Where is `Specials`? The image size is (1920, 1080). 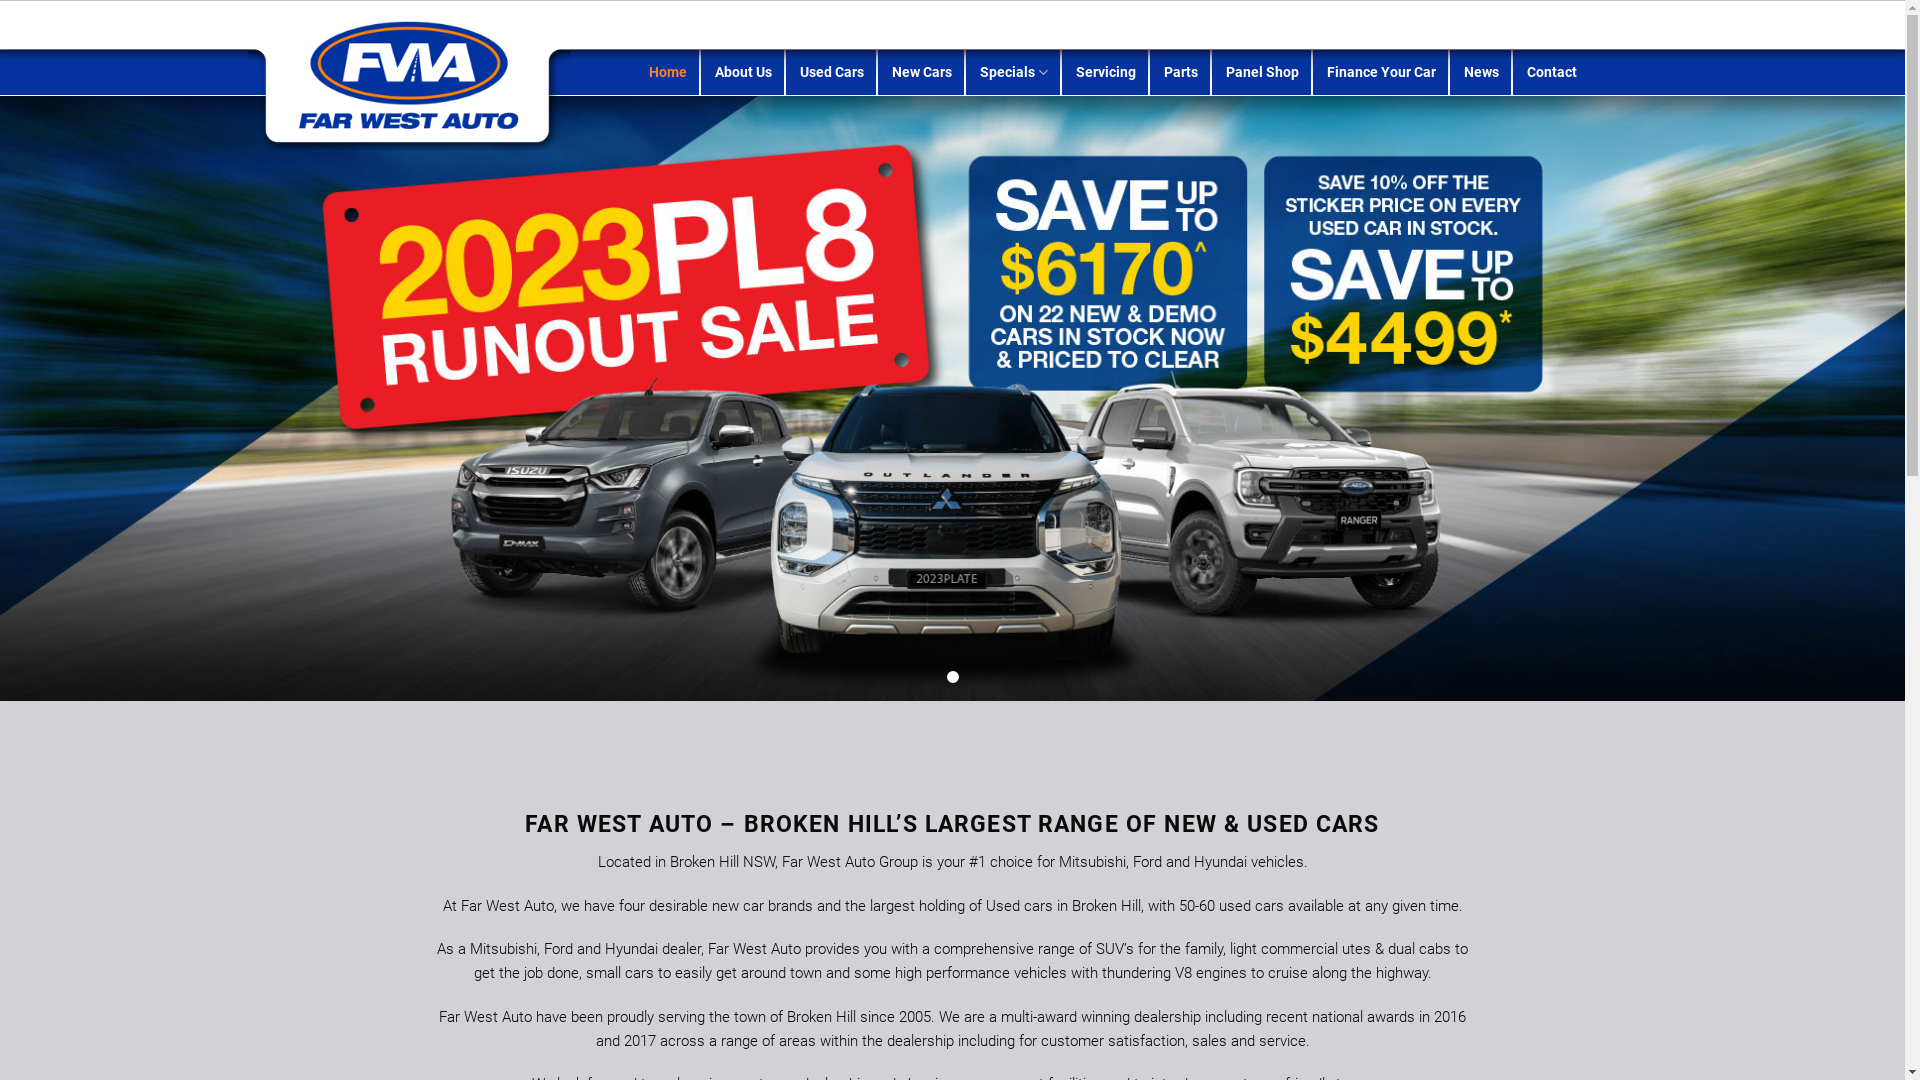 Specials is located at coordinates (1014, 72).